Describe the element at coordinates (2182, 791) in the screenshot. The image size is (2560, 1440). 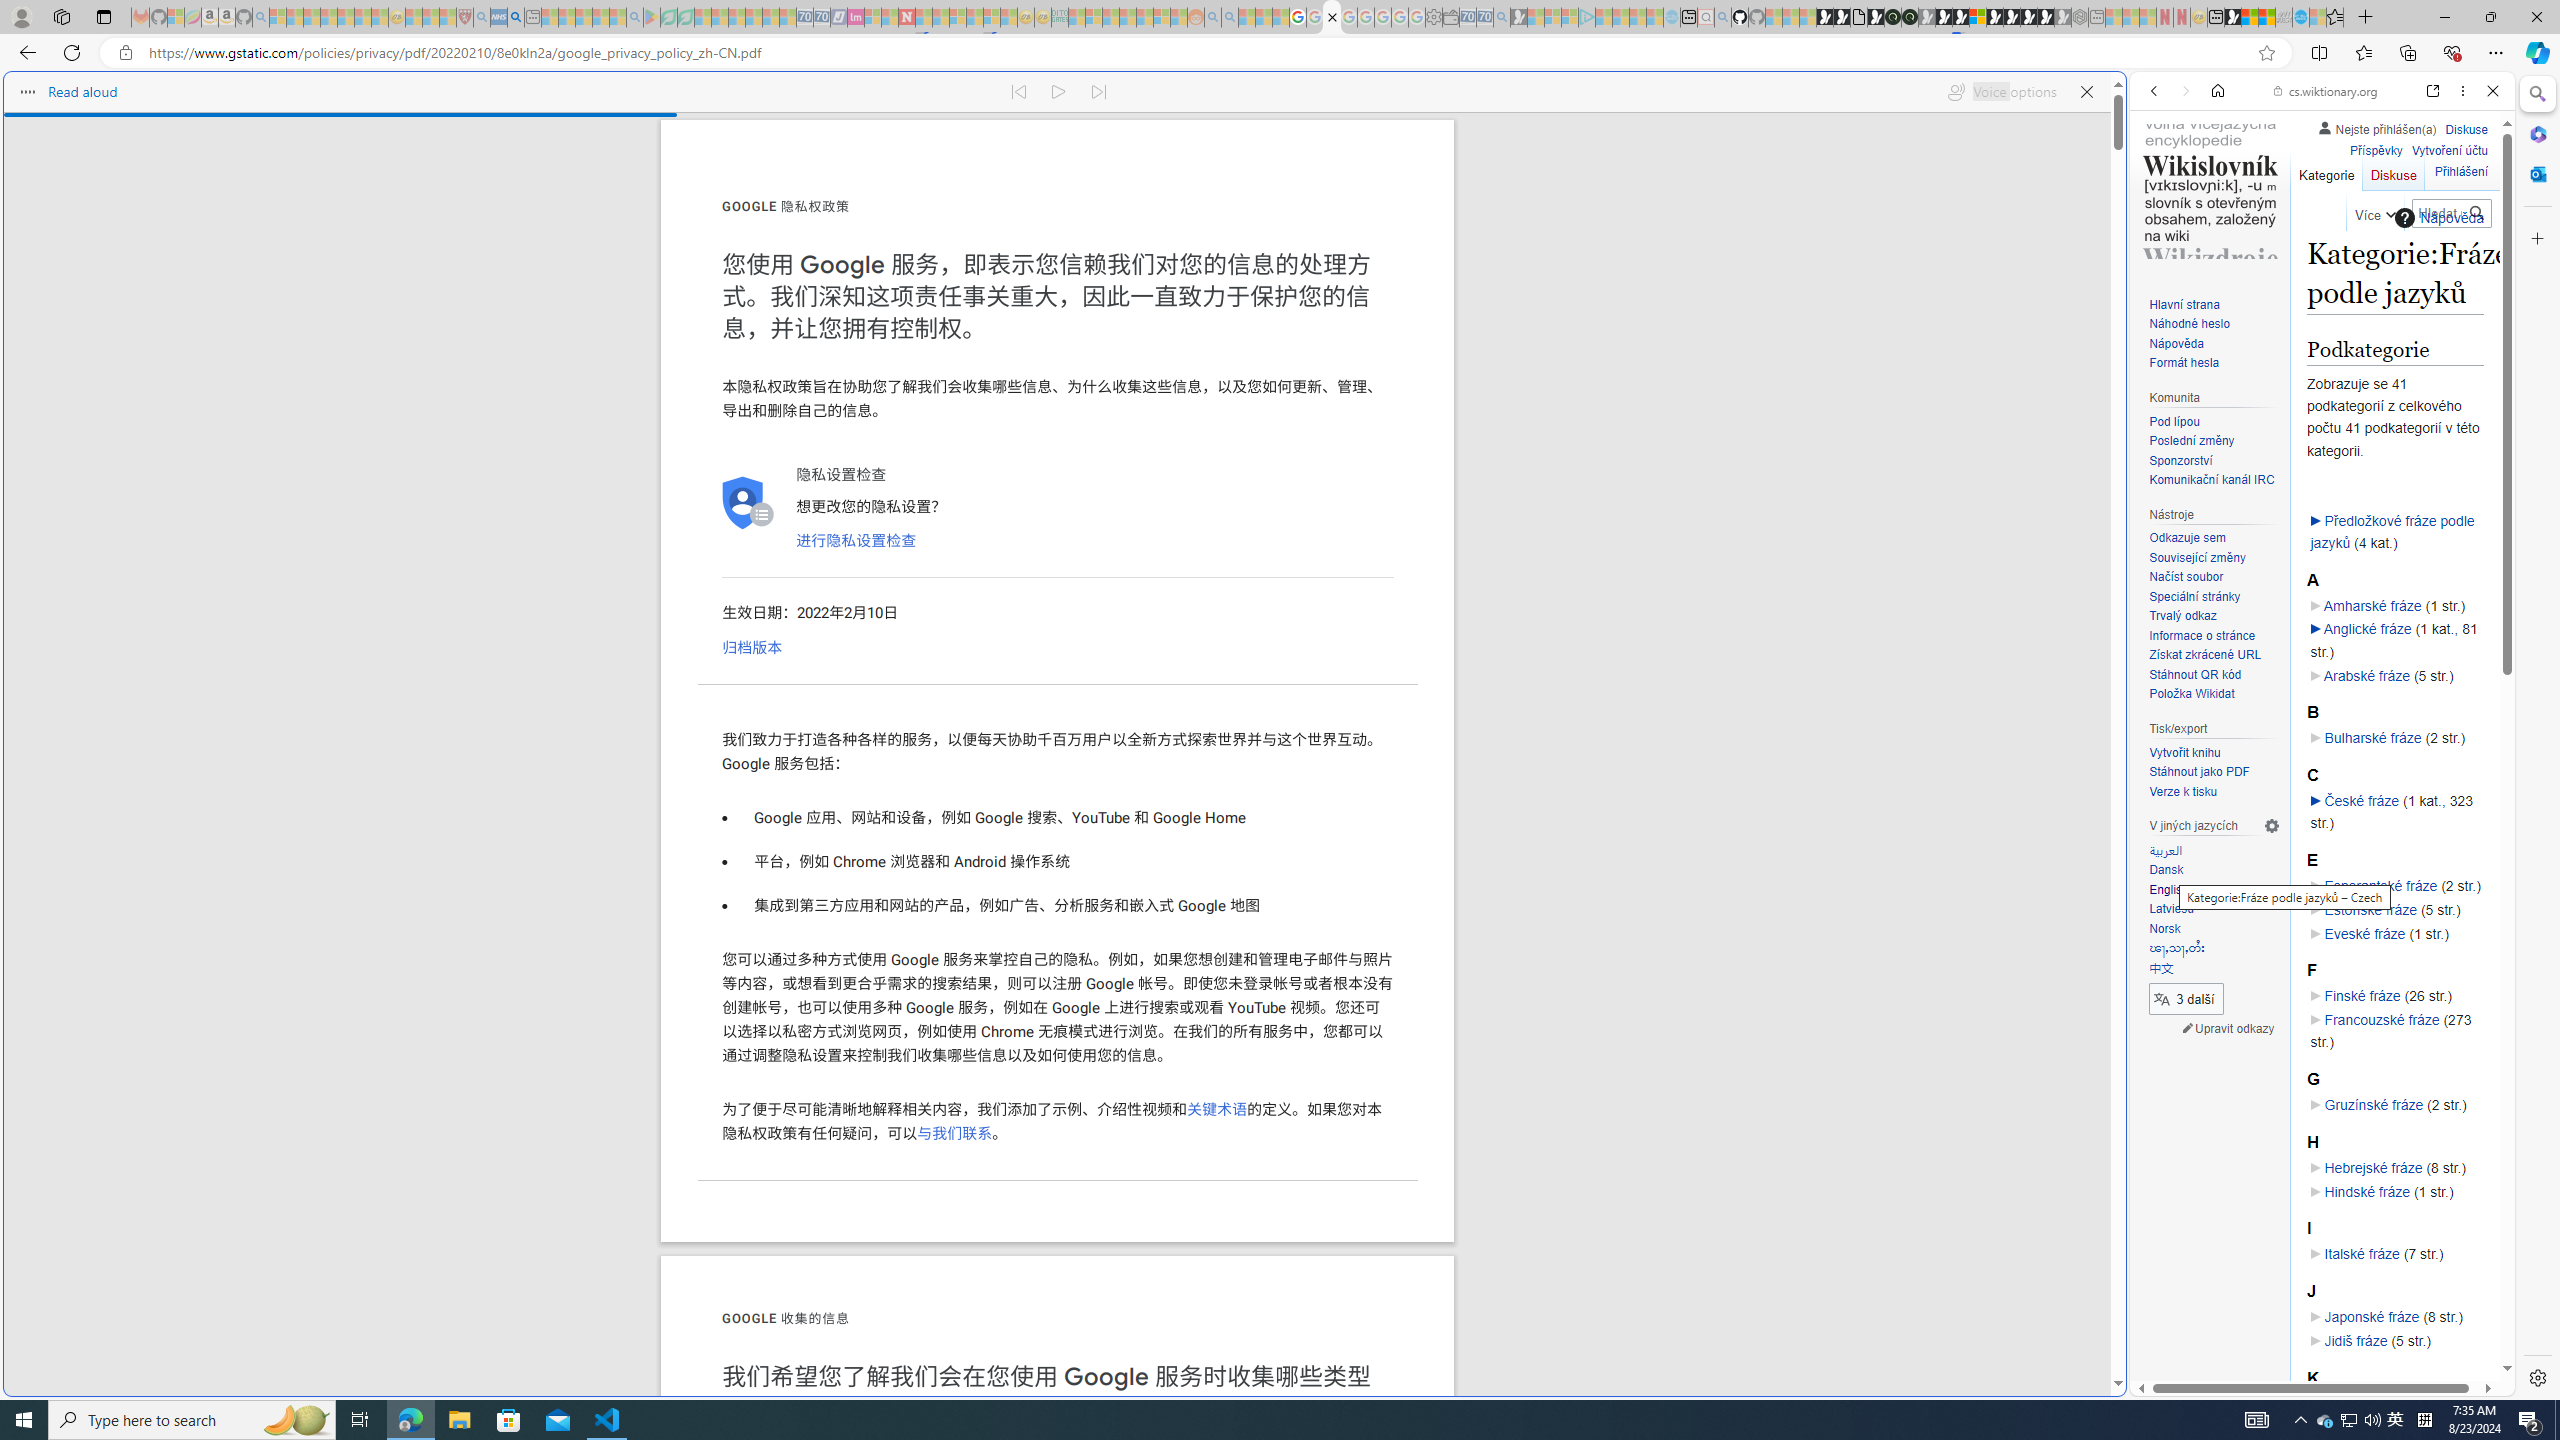
I see `Verze k tisku` at that location.